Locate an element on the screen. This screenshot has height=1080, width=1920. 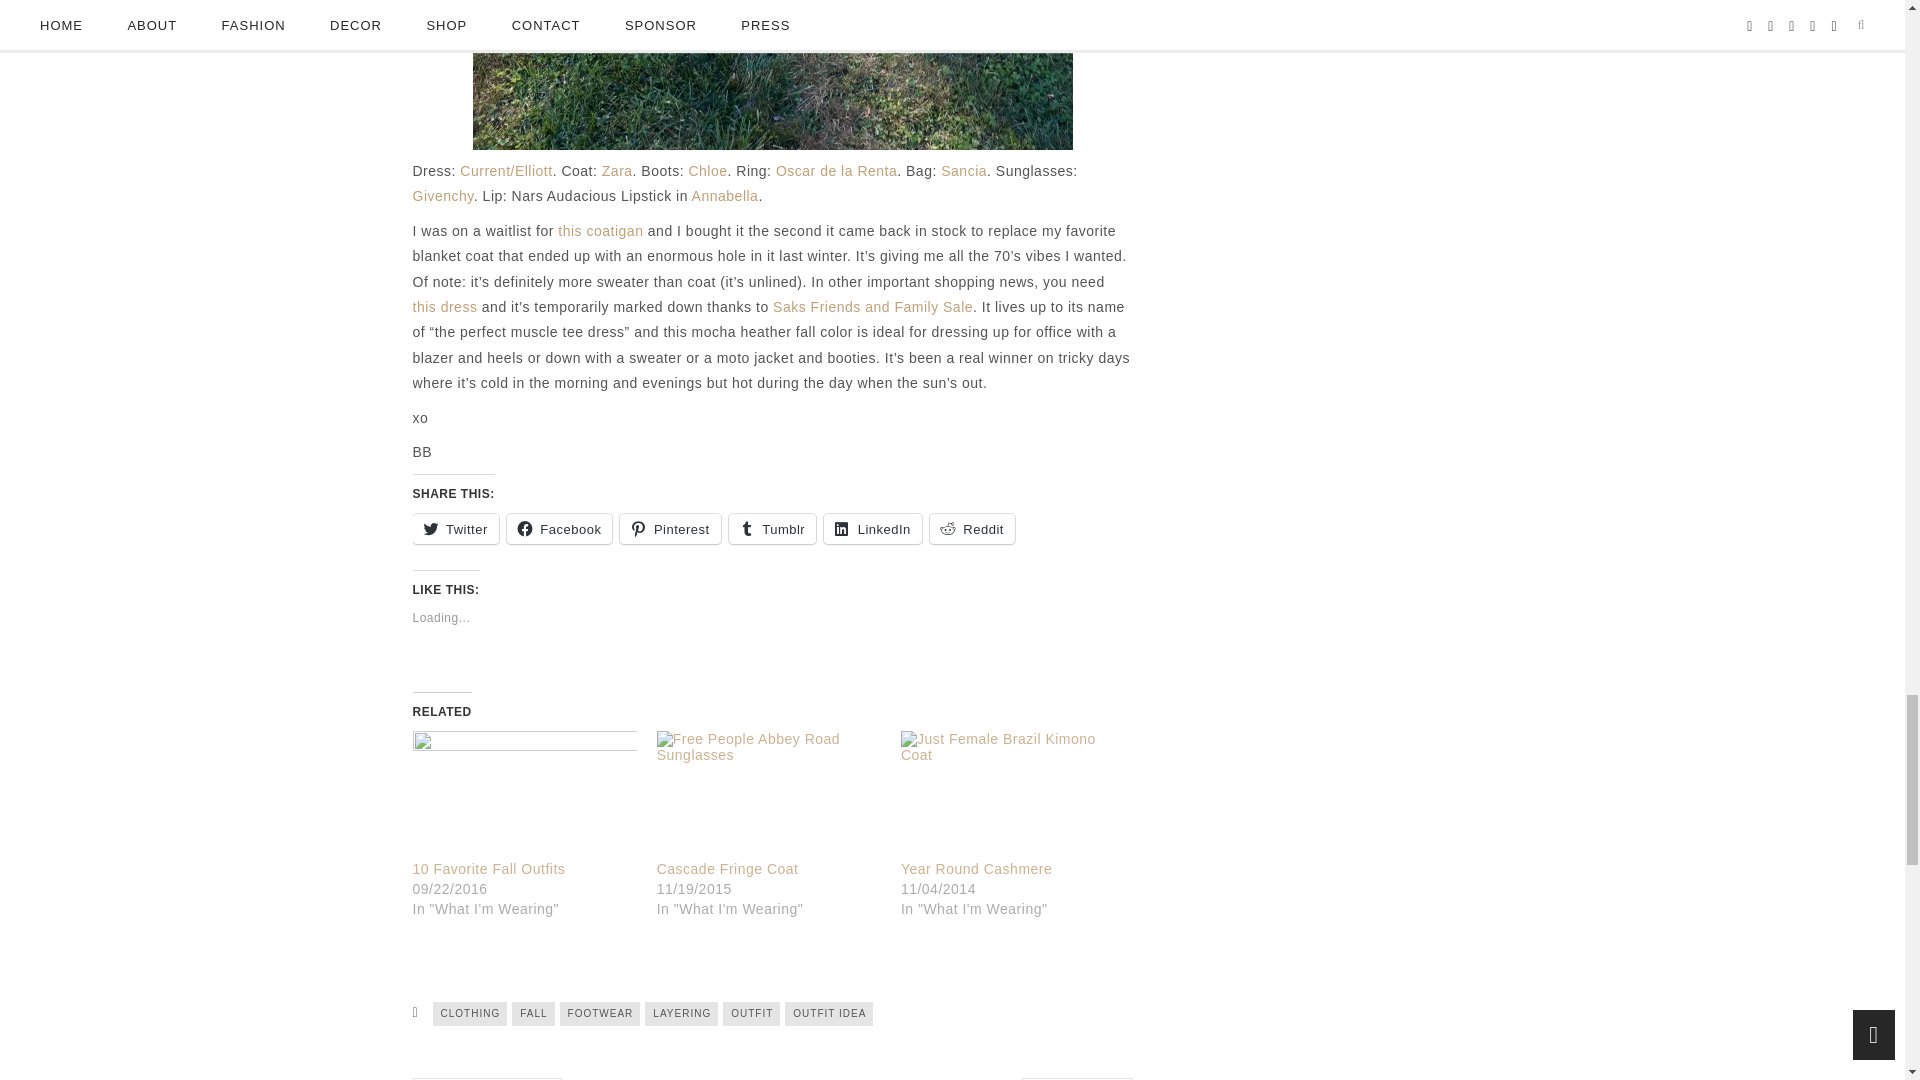
Click to share on Twitter is located at coordinates (454, 529).